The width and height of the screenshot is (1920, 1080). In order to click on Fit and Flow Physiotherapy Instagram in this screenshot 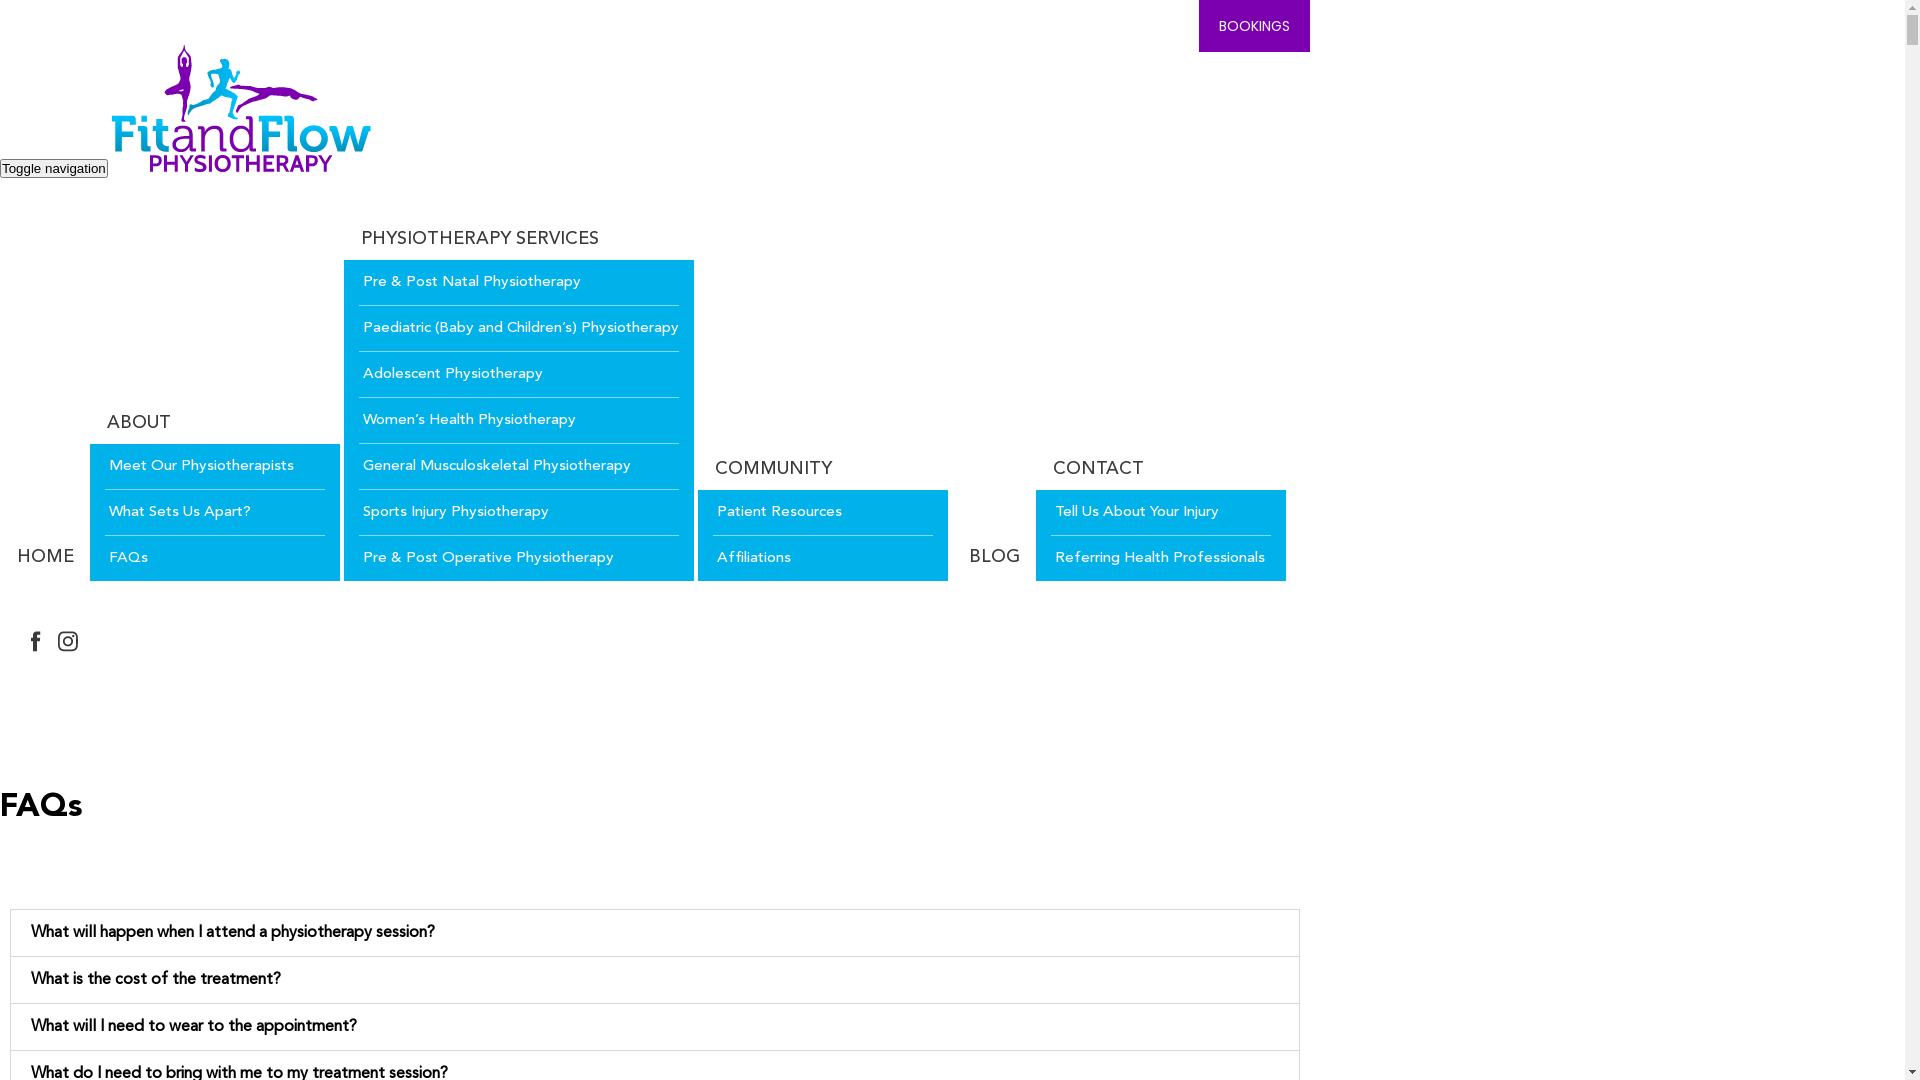, I will do `click(68, 642)`.